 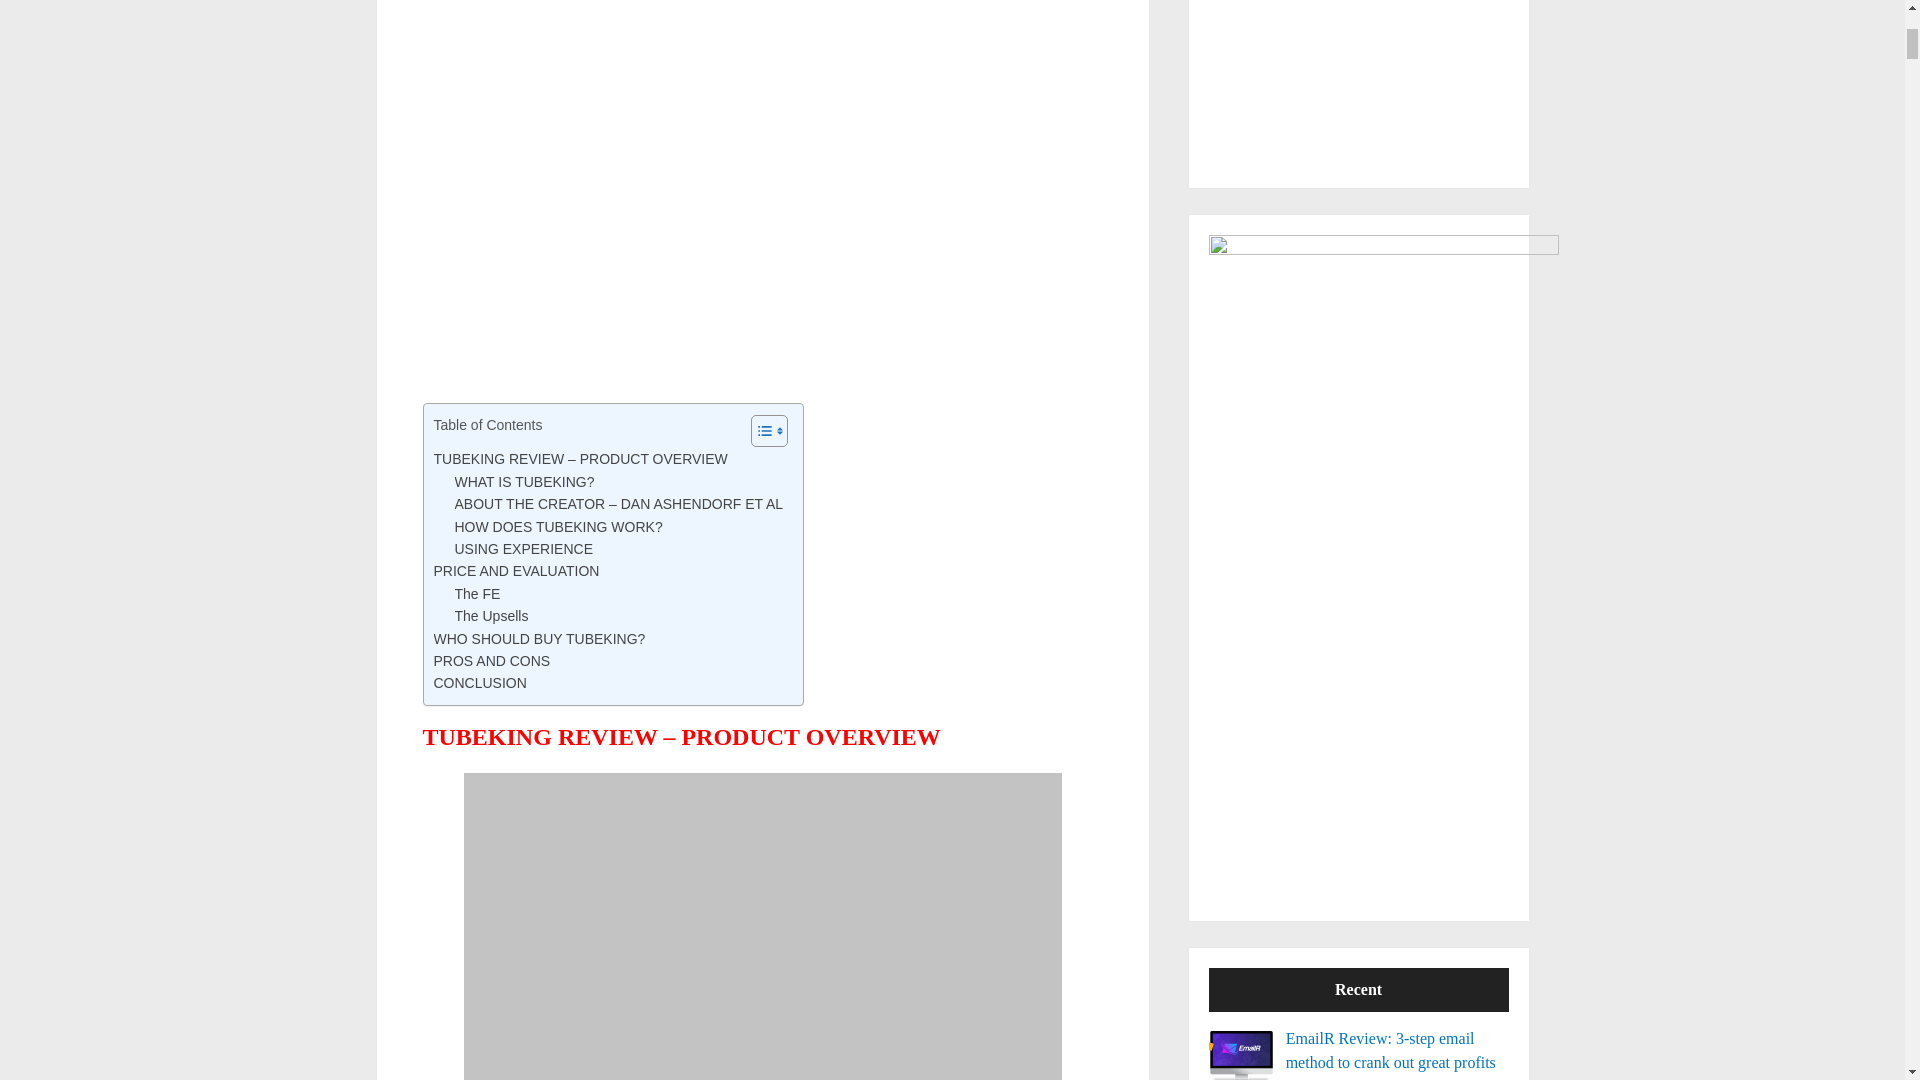 I want to click on WHAT IS TUBEKING?, so click(x=523, y=481).